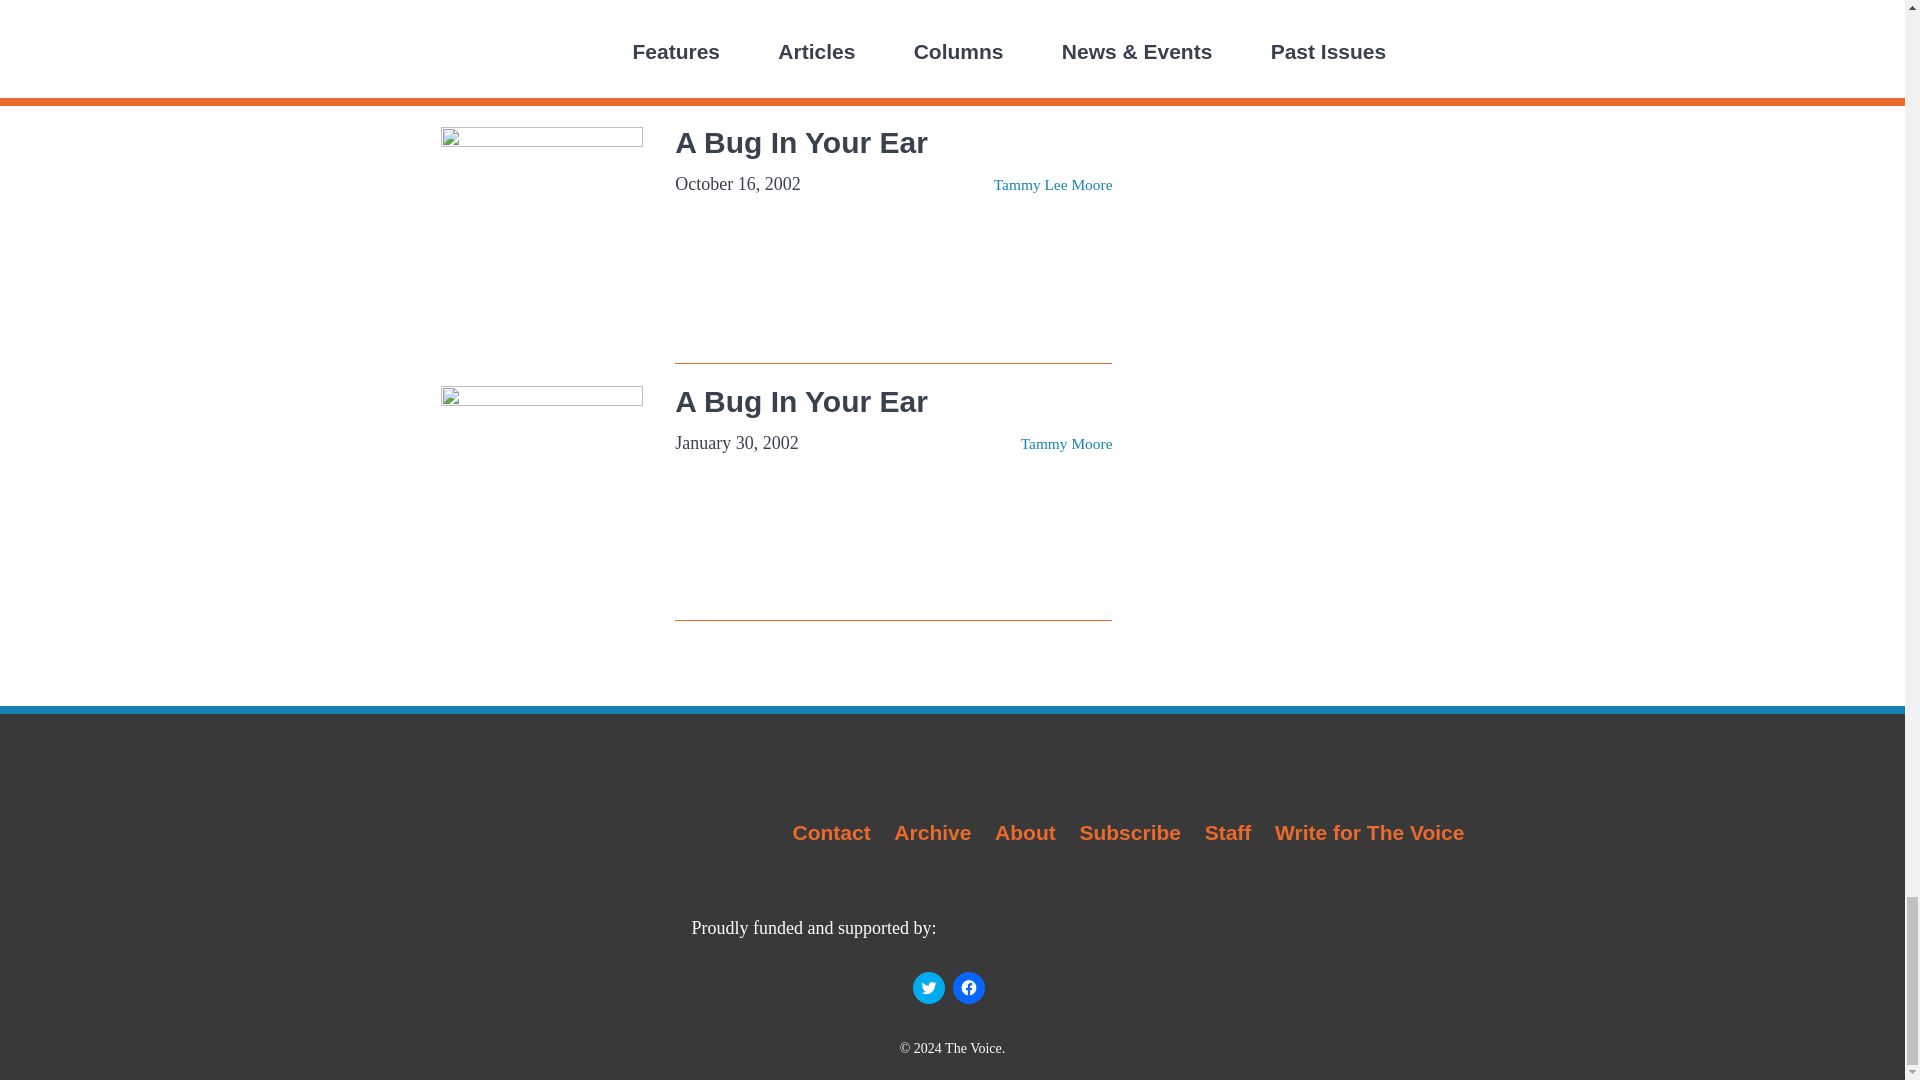 This screenshot has height=1080, width=1920. I want to click on Tammy Moore, so click(1067, 444).